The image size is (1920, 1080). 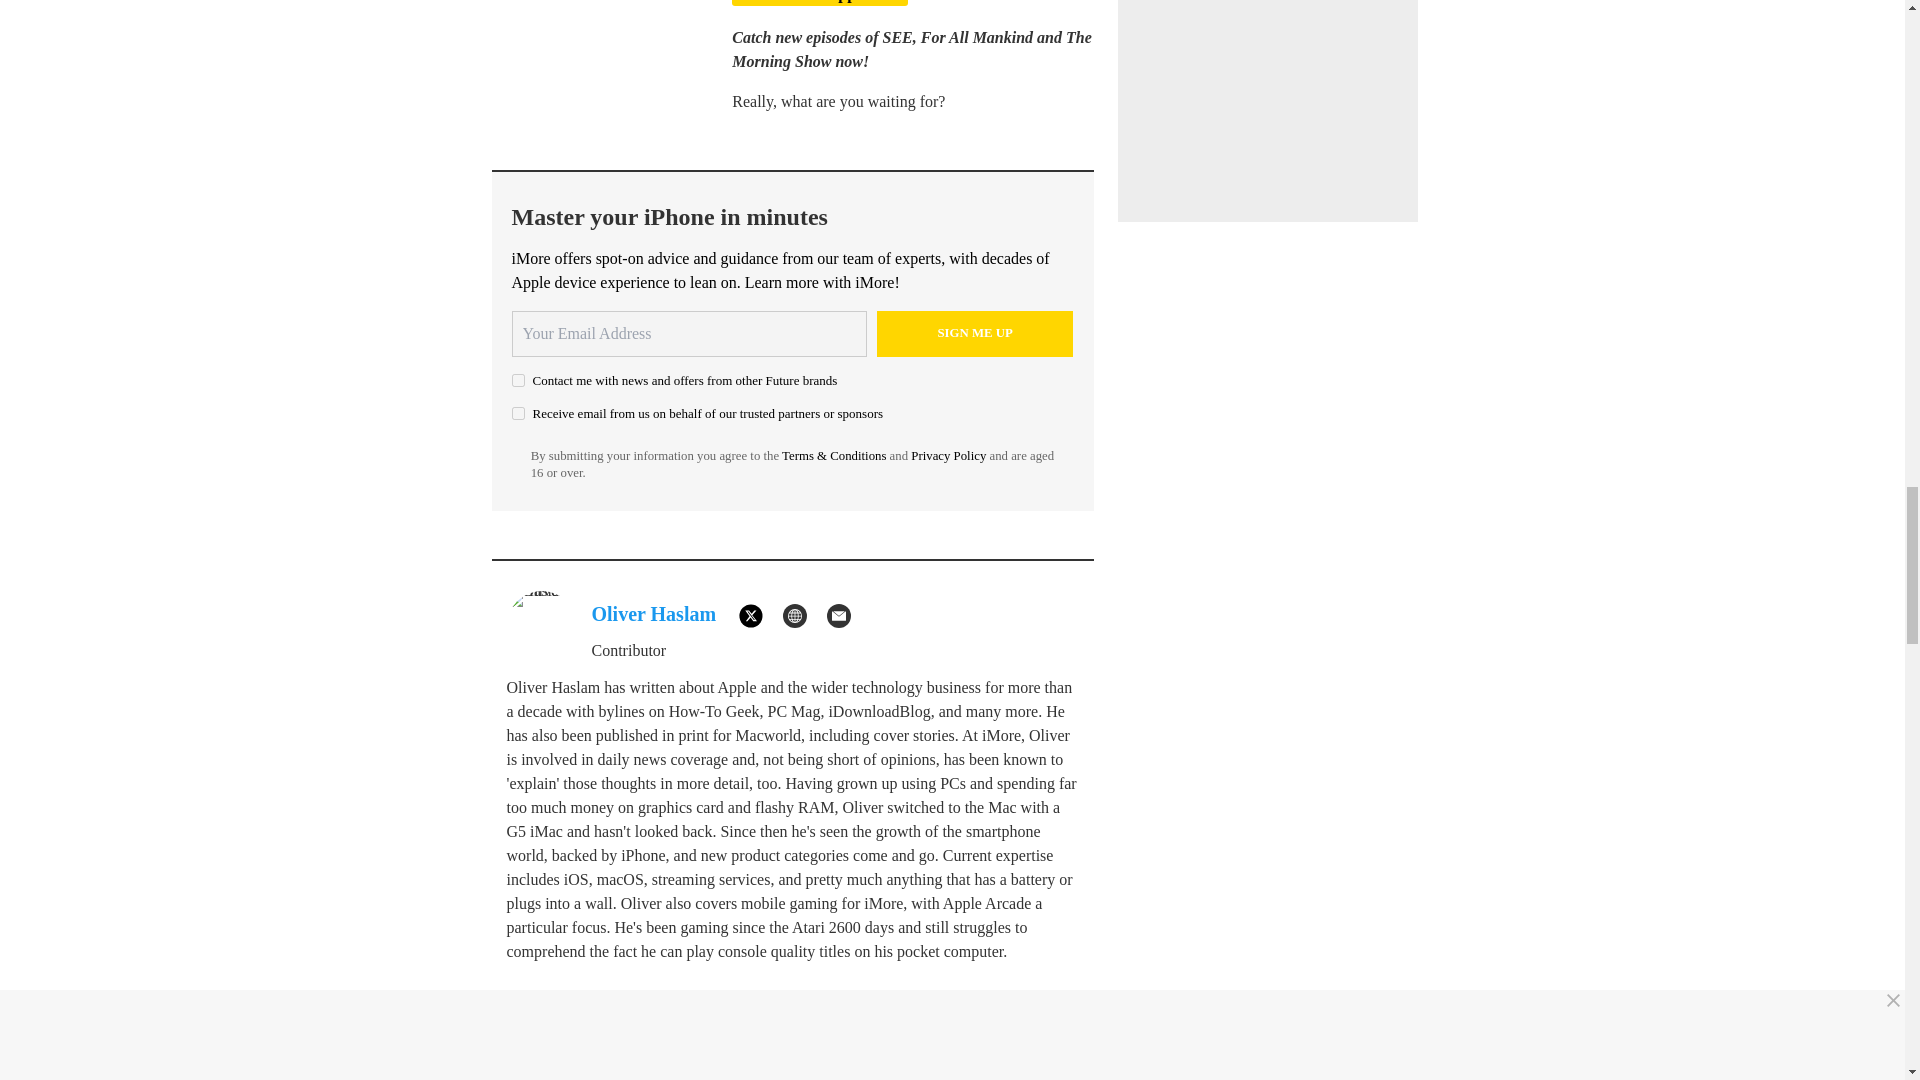 I want to click on on, so click(x=518, y=380).